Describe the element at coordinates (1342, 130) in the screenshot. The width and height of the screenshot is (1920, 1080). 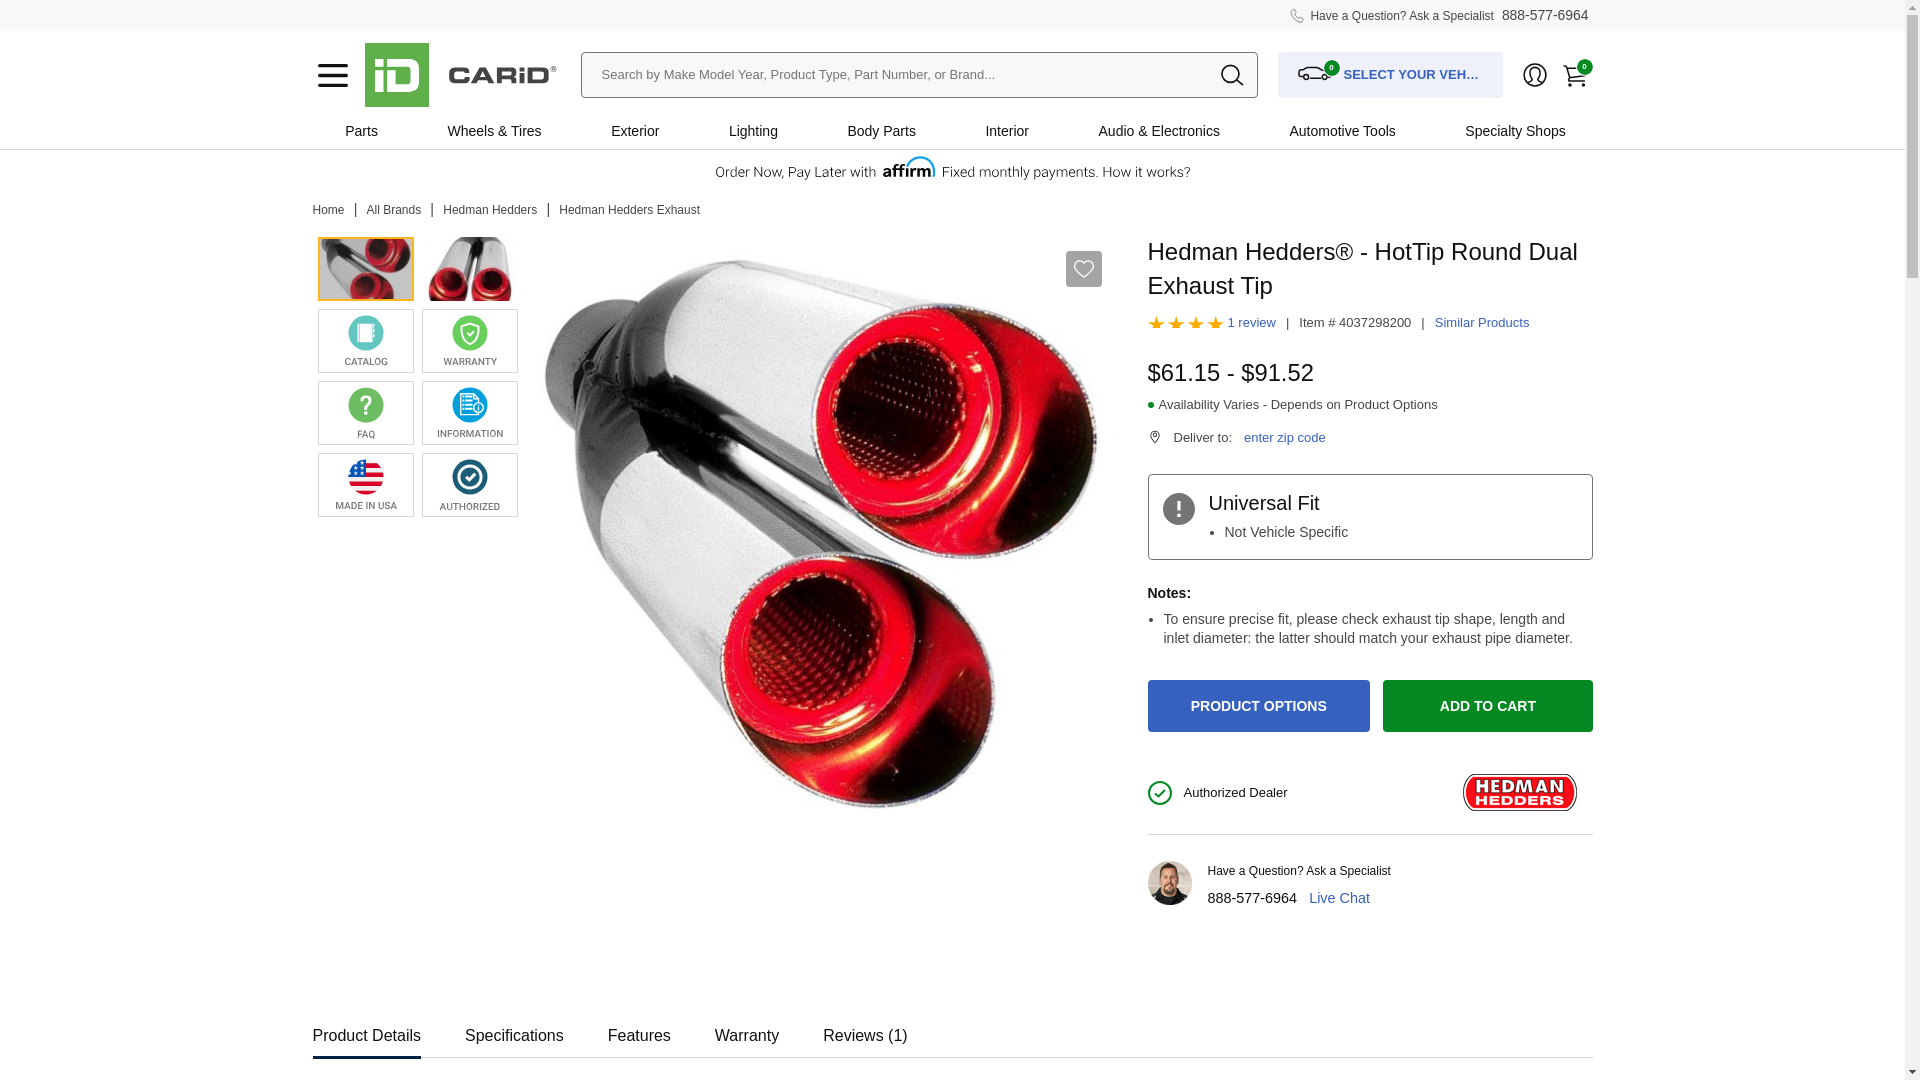
I see `Automotive Tools` at that location.